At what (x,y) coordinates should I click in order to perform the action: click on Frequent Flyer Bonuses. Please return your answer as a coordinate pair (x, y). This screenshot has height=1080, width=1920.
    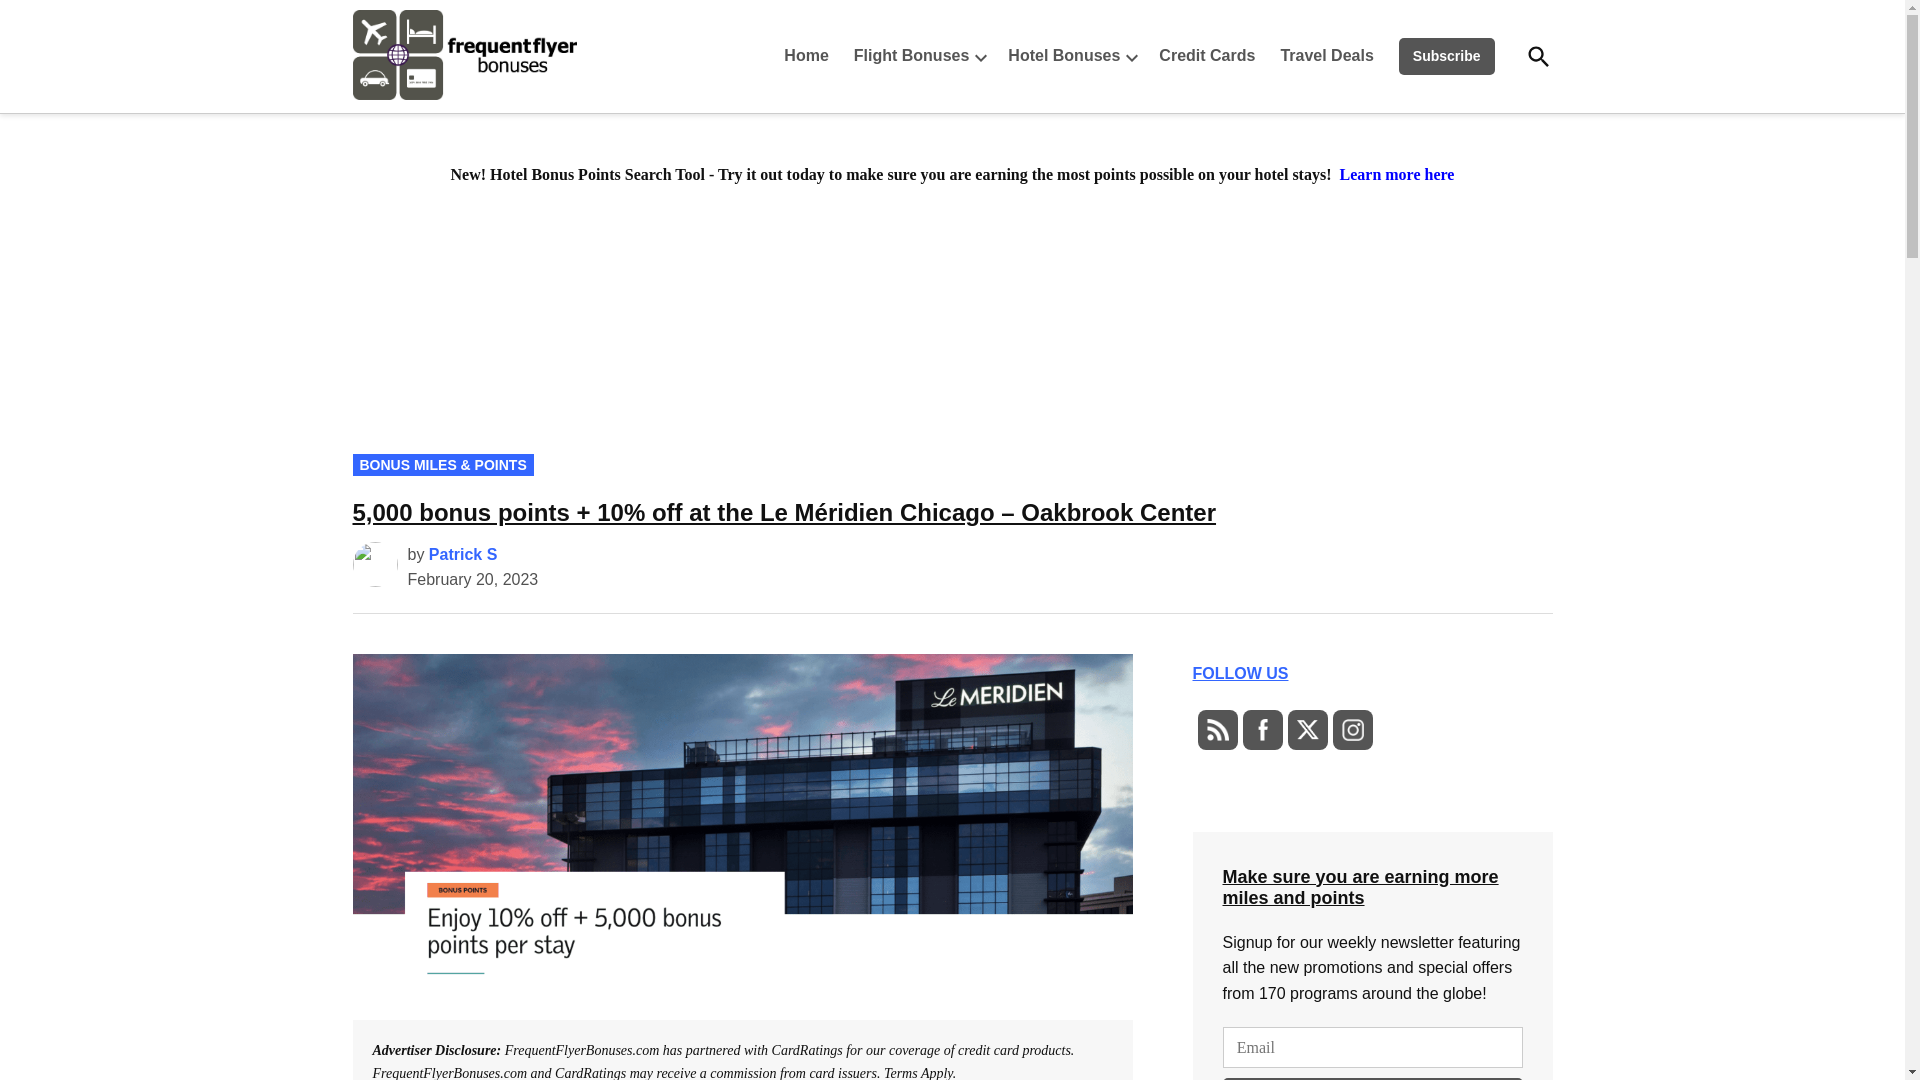
    Looking at the image, I should click on (637, 98).